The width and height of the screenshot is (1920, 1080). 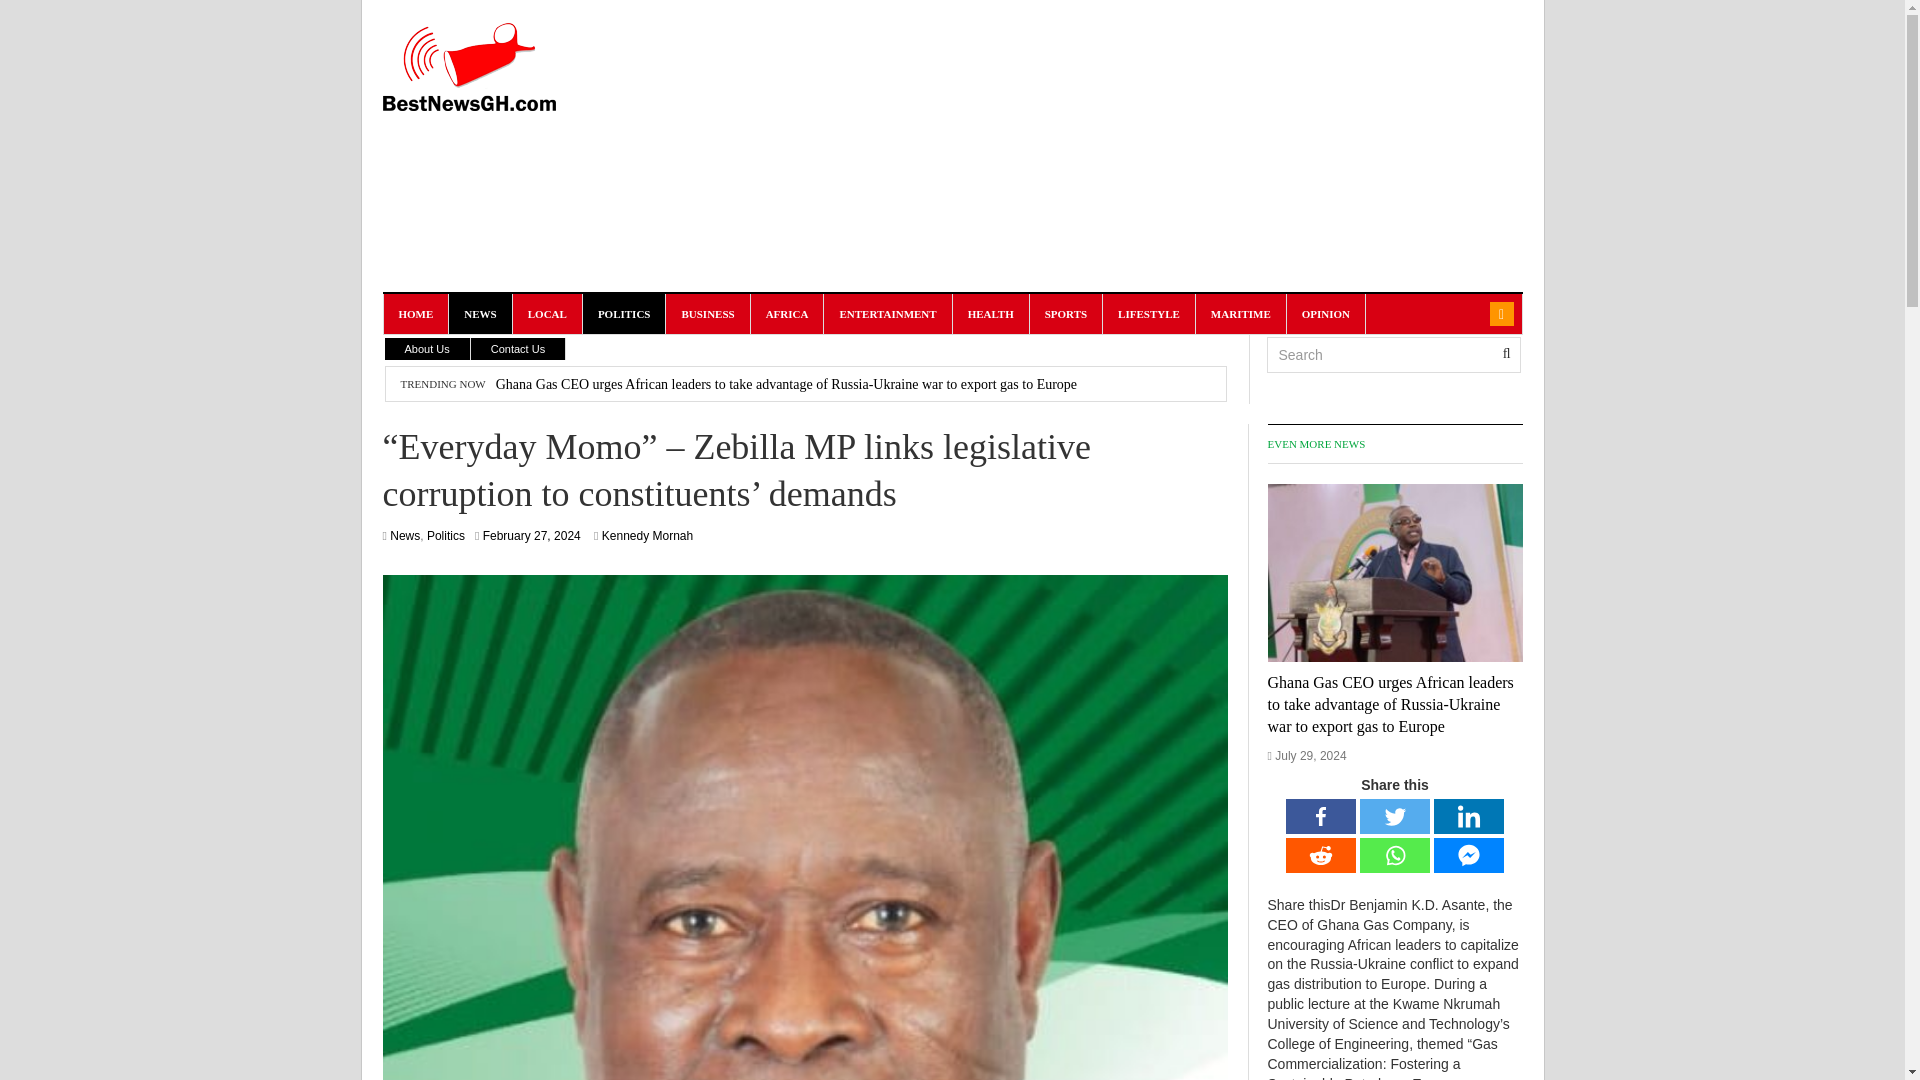 I want to click on Twitter, so click(x=1394, y=816).